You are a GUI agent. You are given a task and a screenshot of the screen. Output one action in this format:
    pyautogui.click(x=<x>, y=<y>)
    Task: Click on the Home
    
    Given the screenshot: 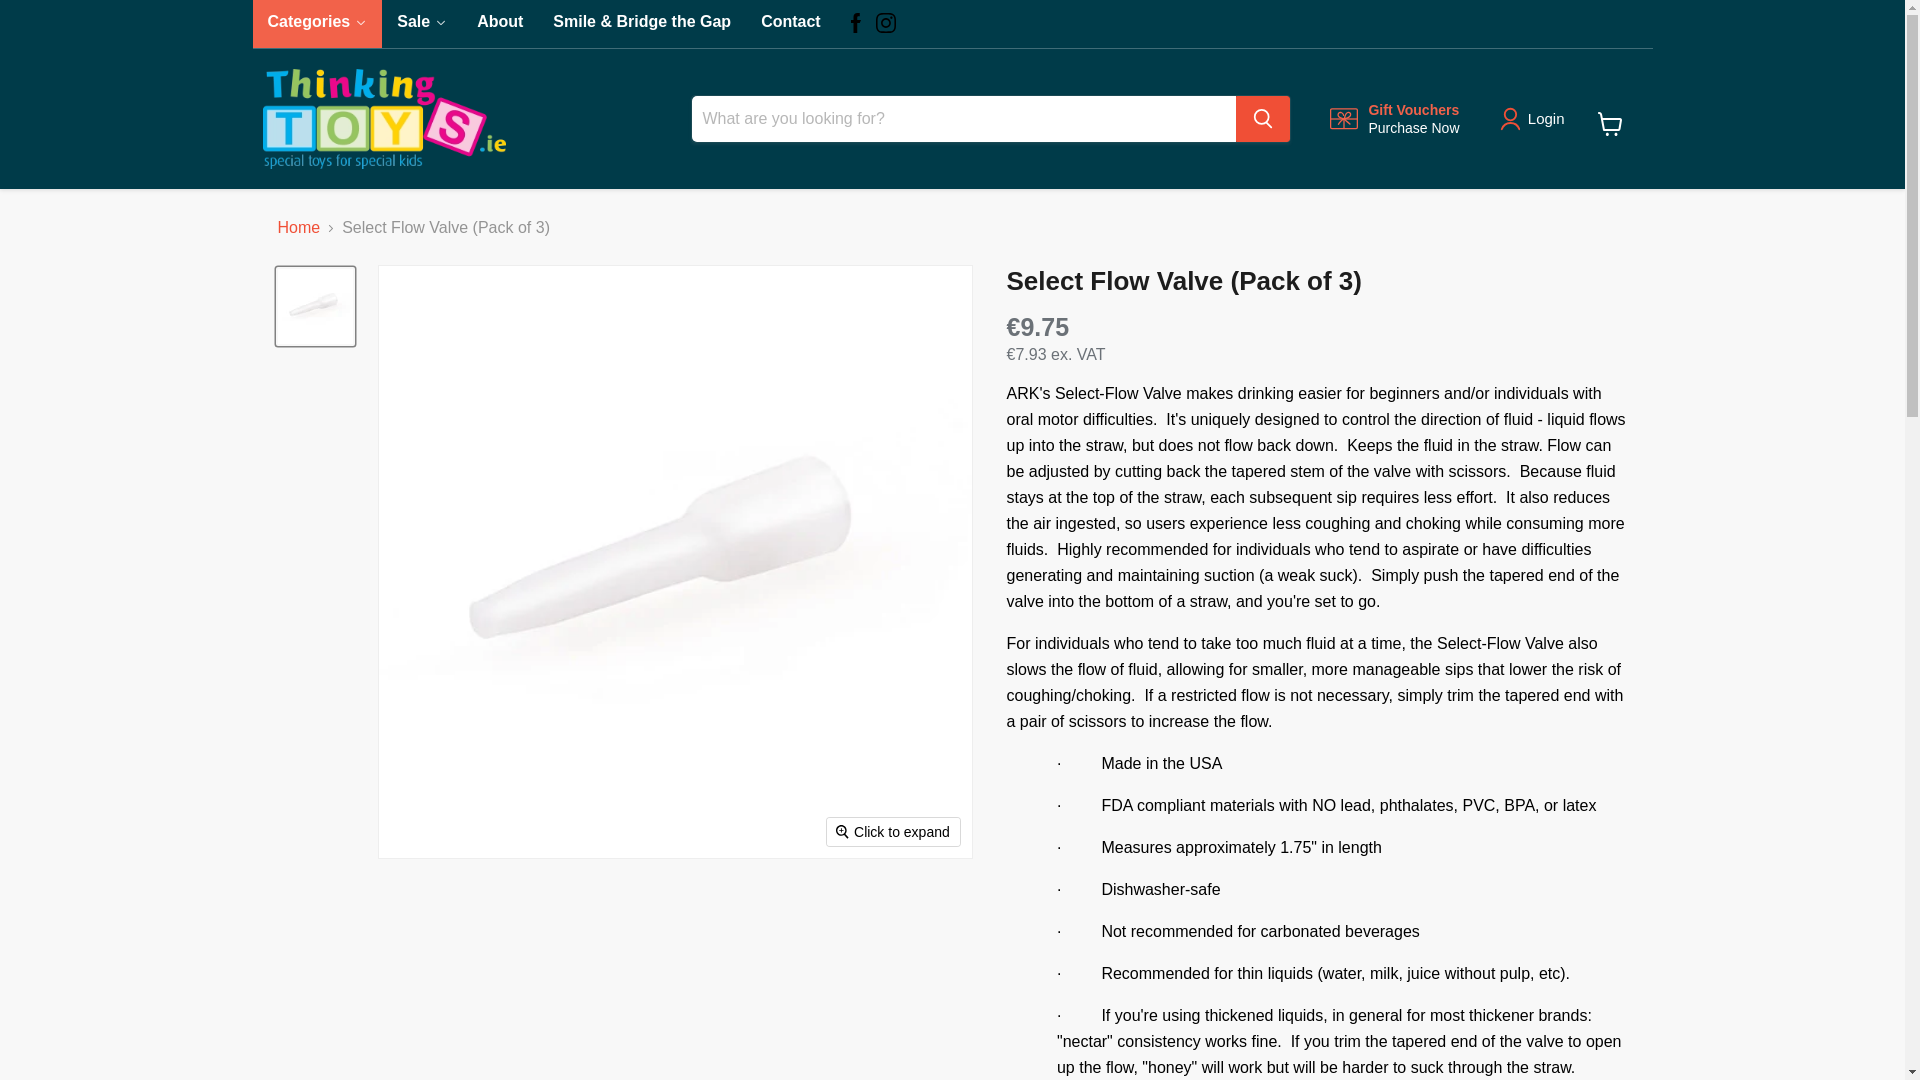 What is the action you would take?
    pyautogui.click(x=299, y=238)
    